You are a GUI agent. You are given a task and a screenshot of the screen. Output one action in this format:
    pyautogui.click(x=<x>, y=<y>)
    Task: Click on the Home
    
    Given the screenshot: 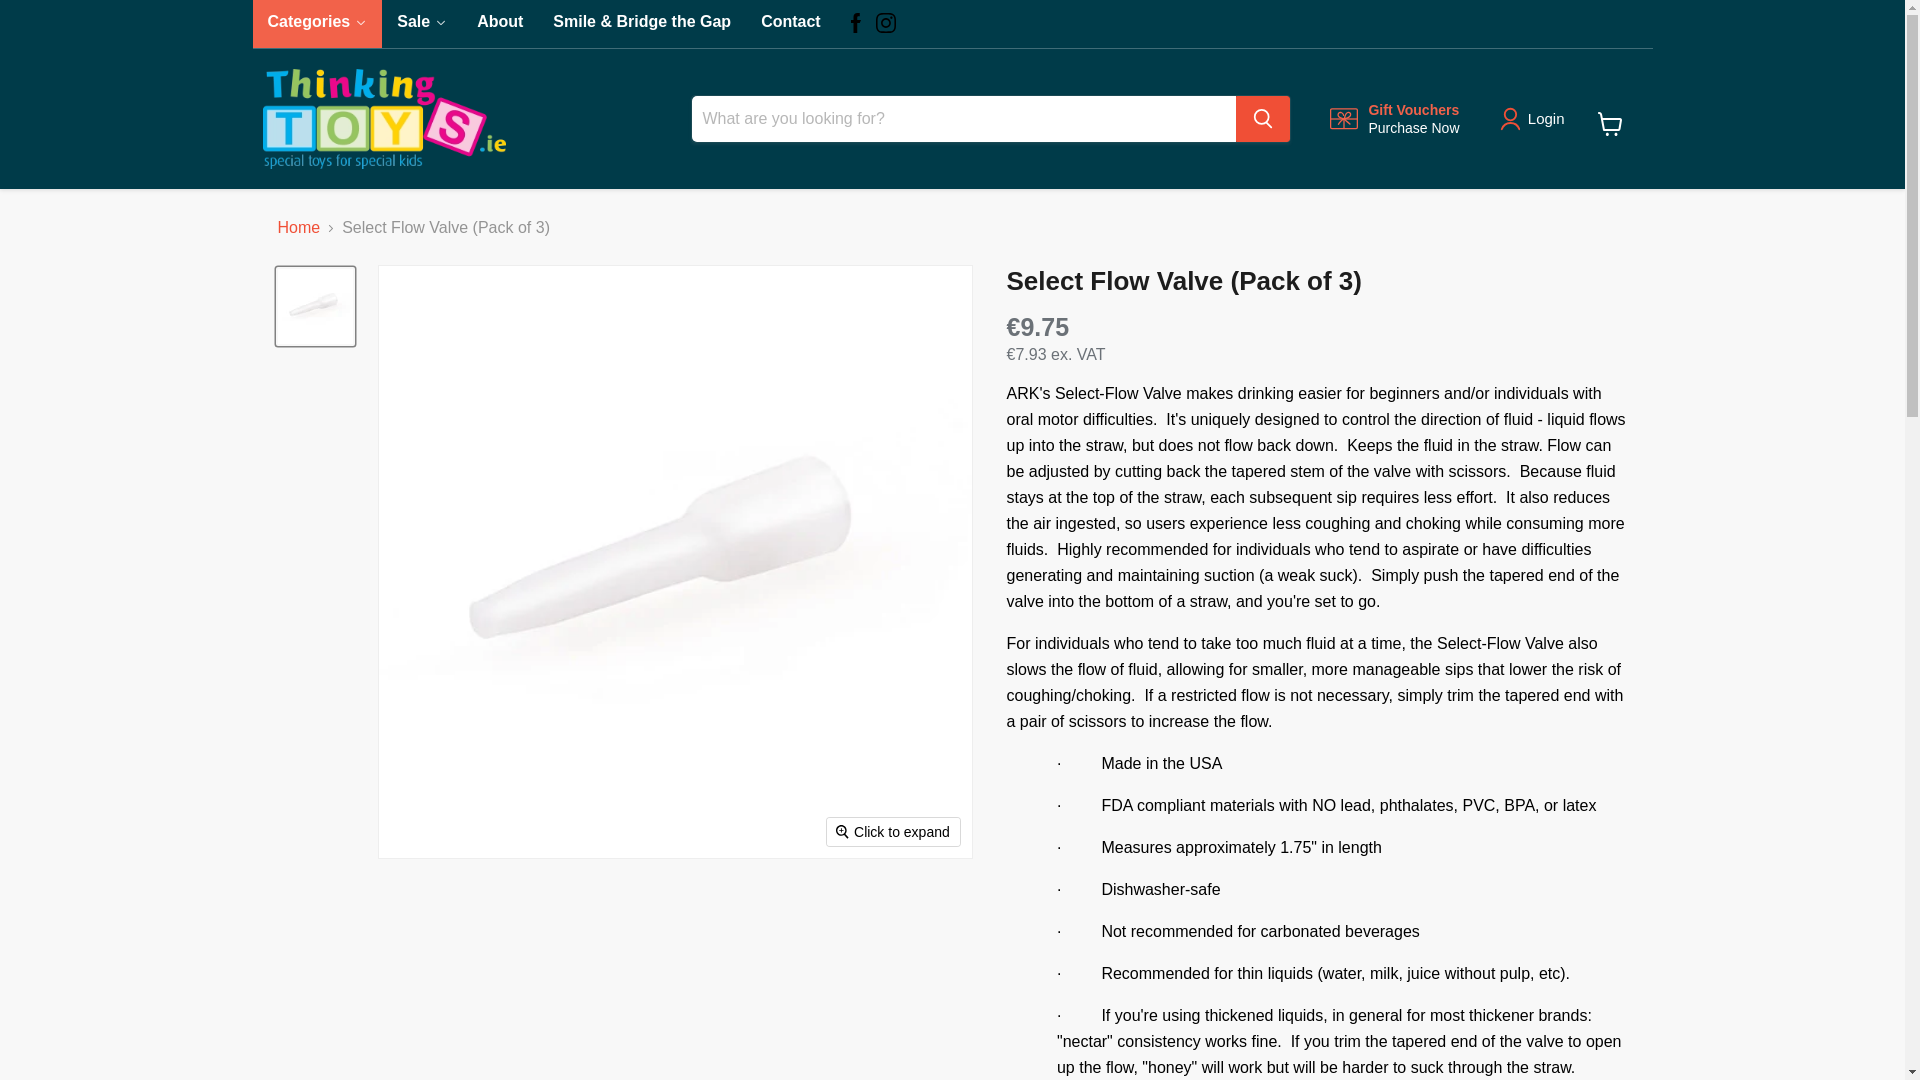 What is the action you would take?
    pyautogui.click(x=299, y=238)
    